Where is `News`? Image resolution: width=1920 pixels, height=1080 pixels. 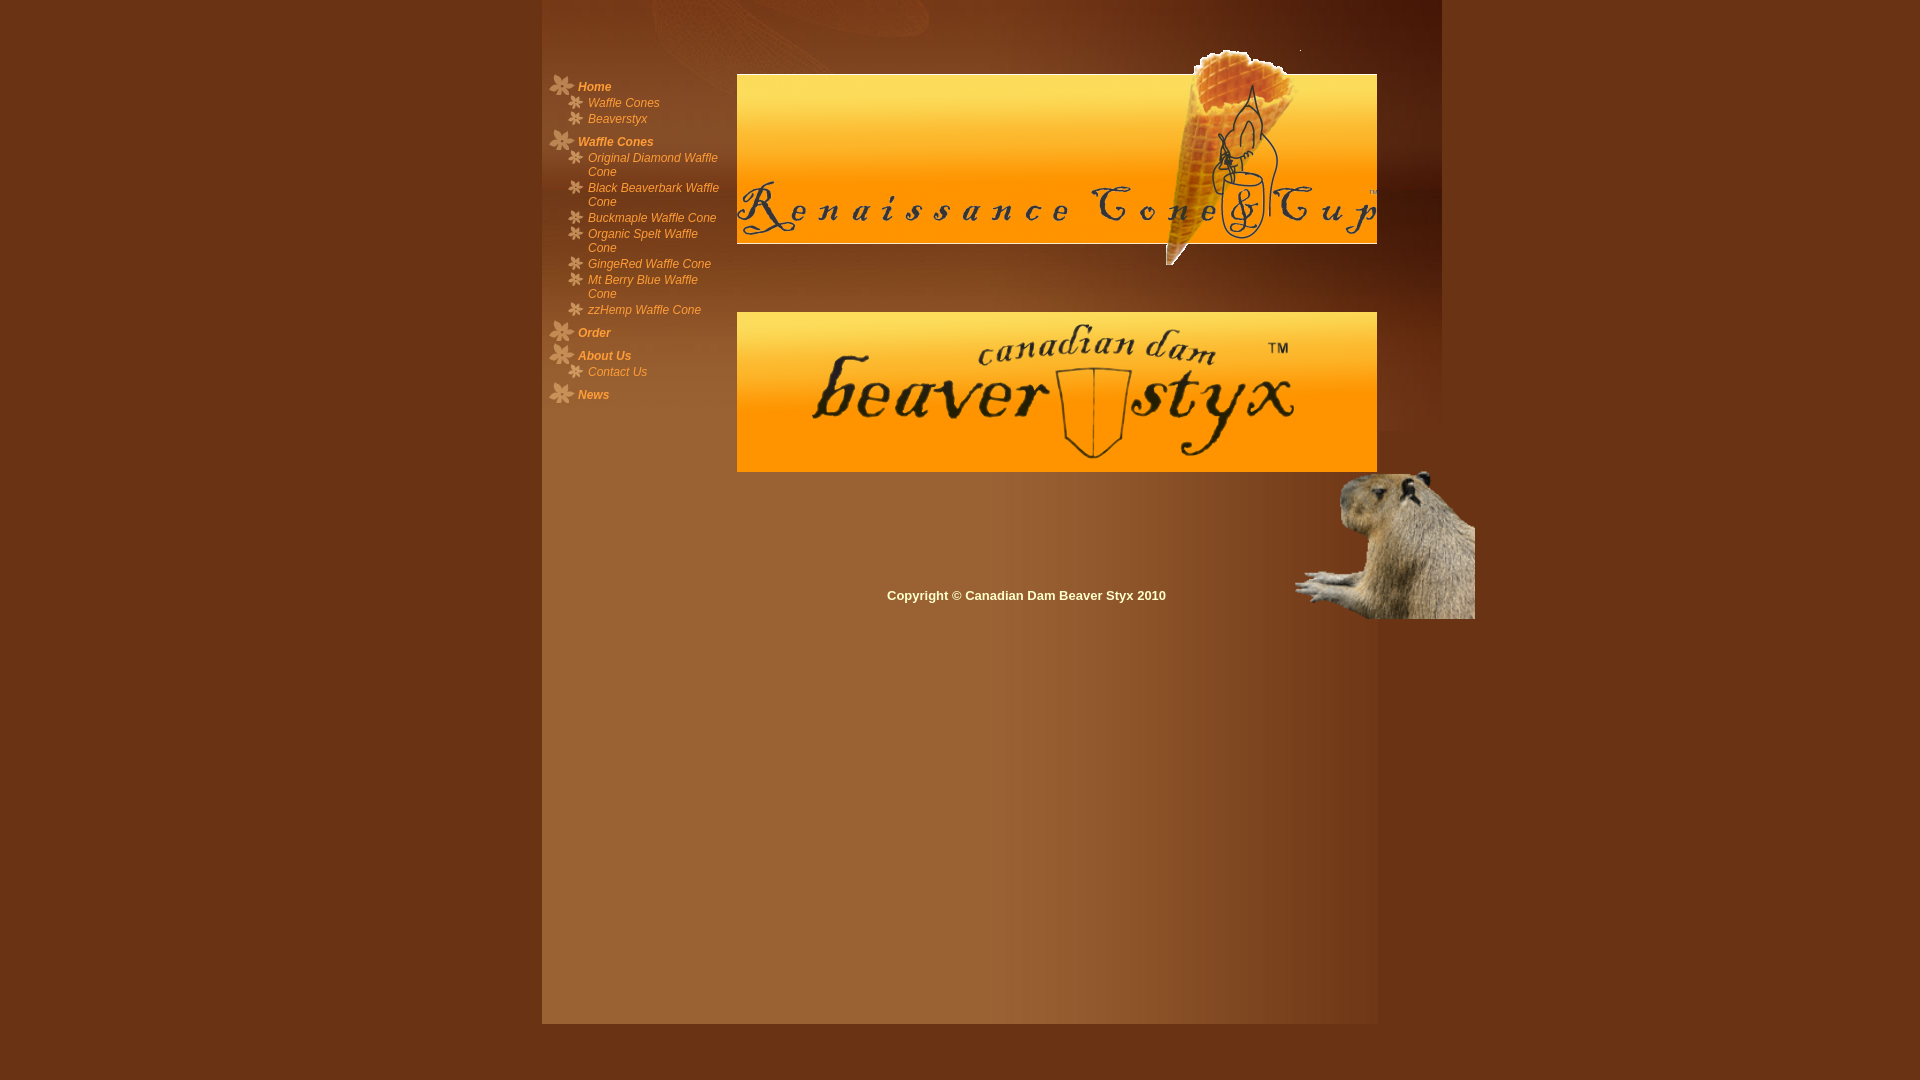 News is located at coordinates (638, 392).